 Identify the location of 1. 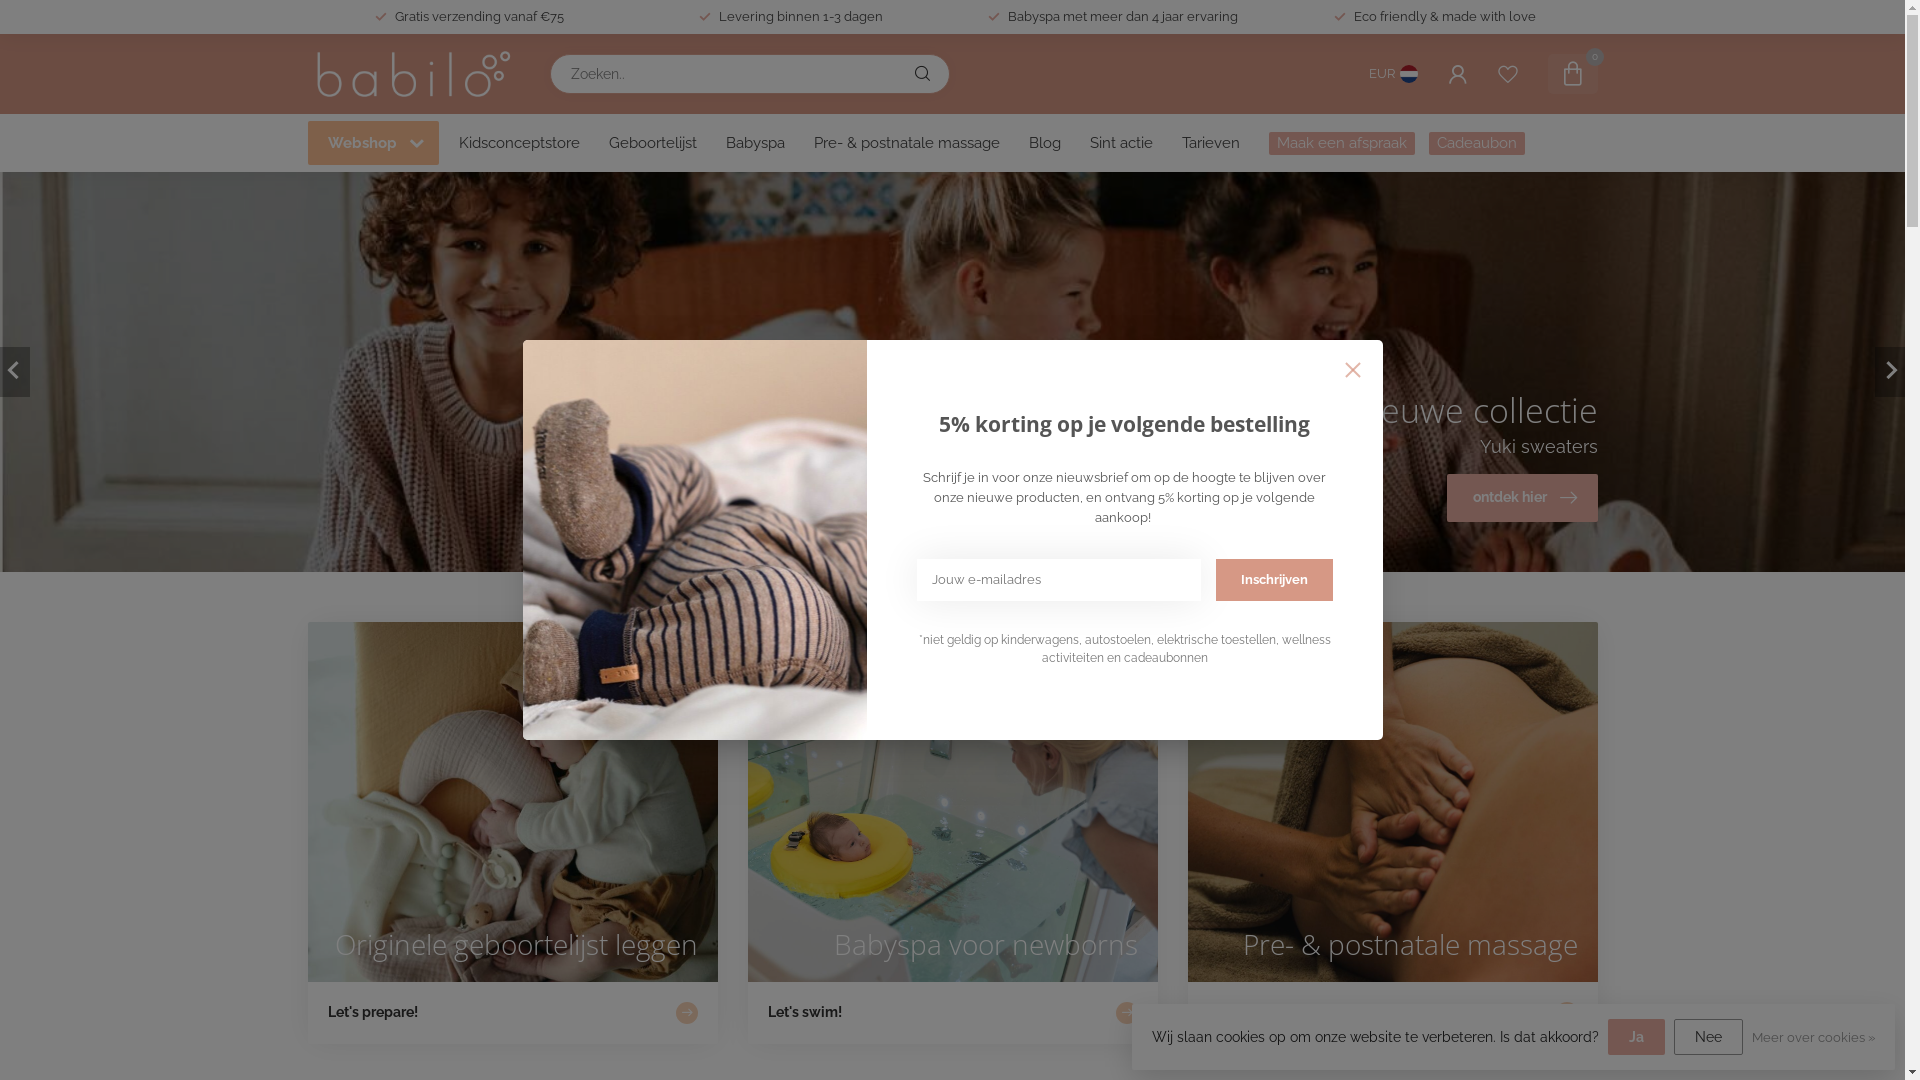
(1398, 323).